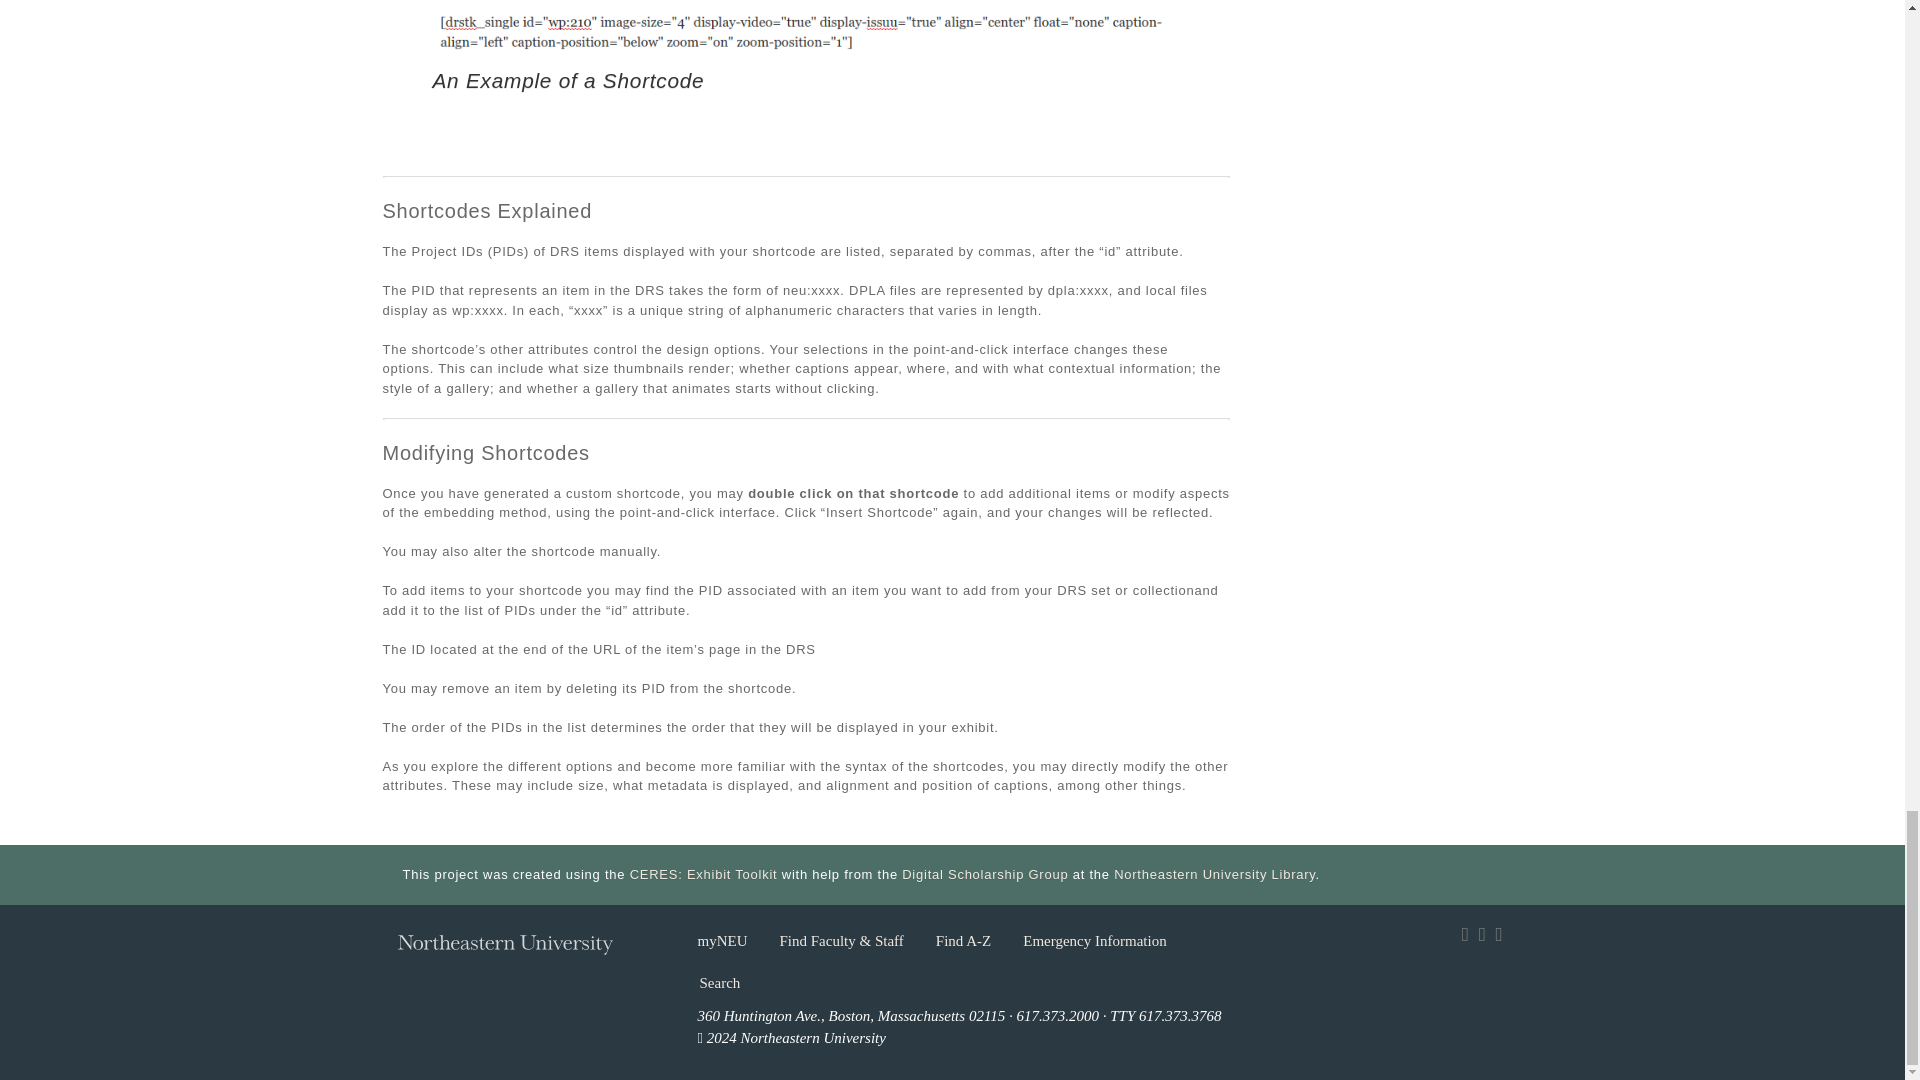 The width and height of the screenshot is (1920, 1080). What do you see at coordinates (722, 942) in the screenshot?
I see `myNEU` at bounding box center [722, 942].